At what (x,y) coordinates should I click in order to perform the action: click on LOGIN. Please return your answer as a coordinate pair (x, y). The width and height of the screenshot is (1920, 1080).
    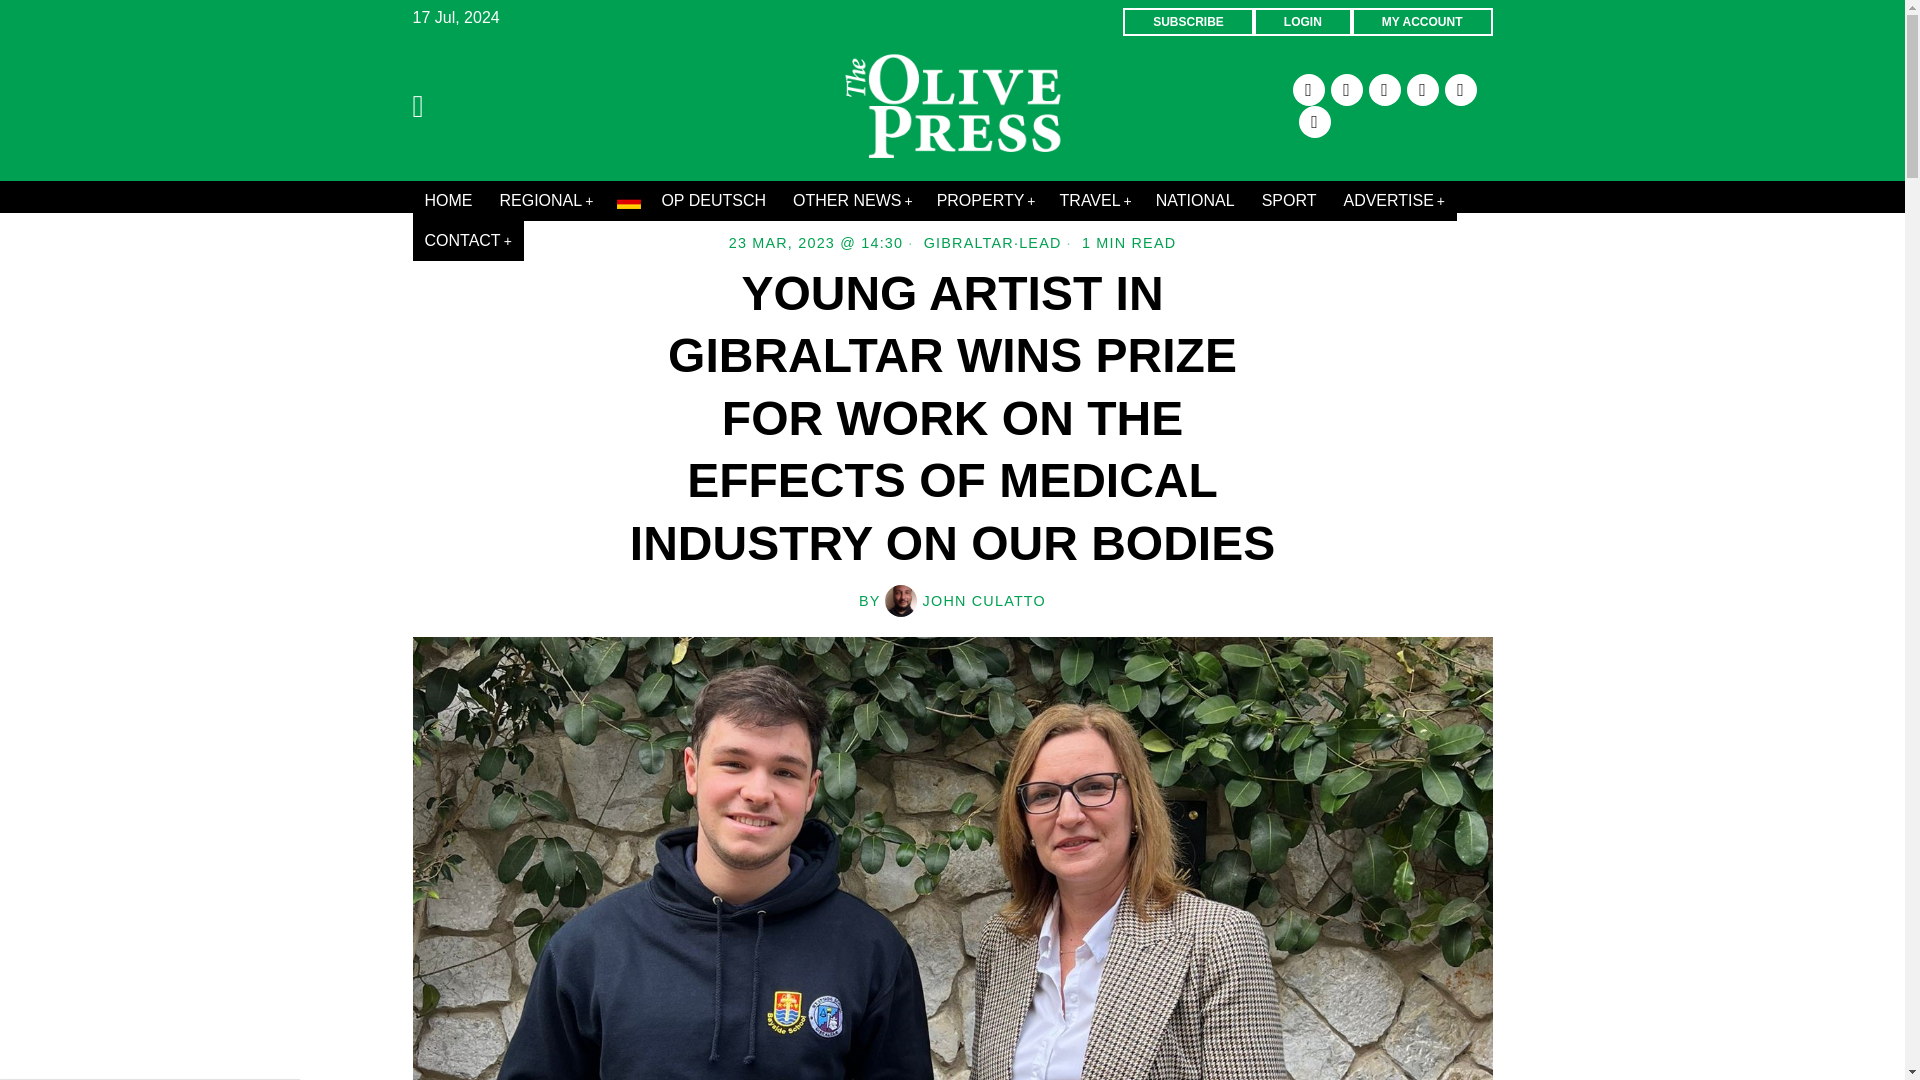
    Looking at the image, I should click on (1302, 21).